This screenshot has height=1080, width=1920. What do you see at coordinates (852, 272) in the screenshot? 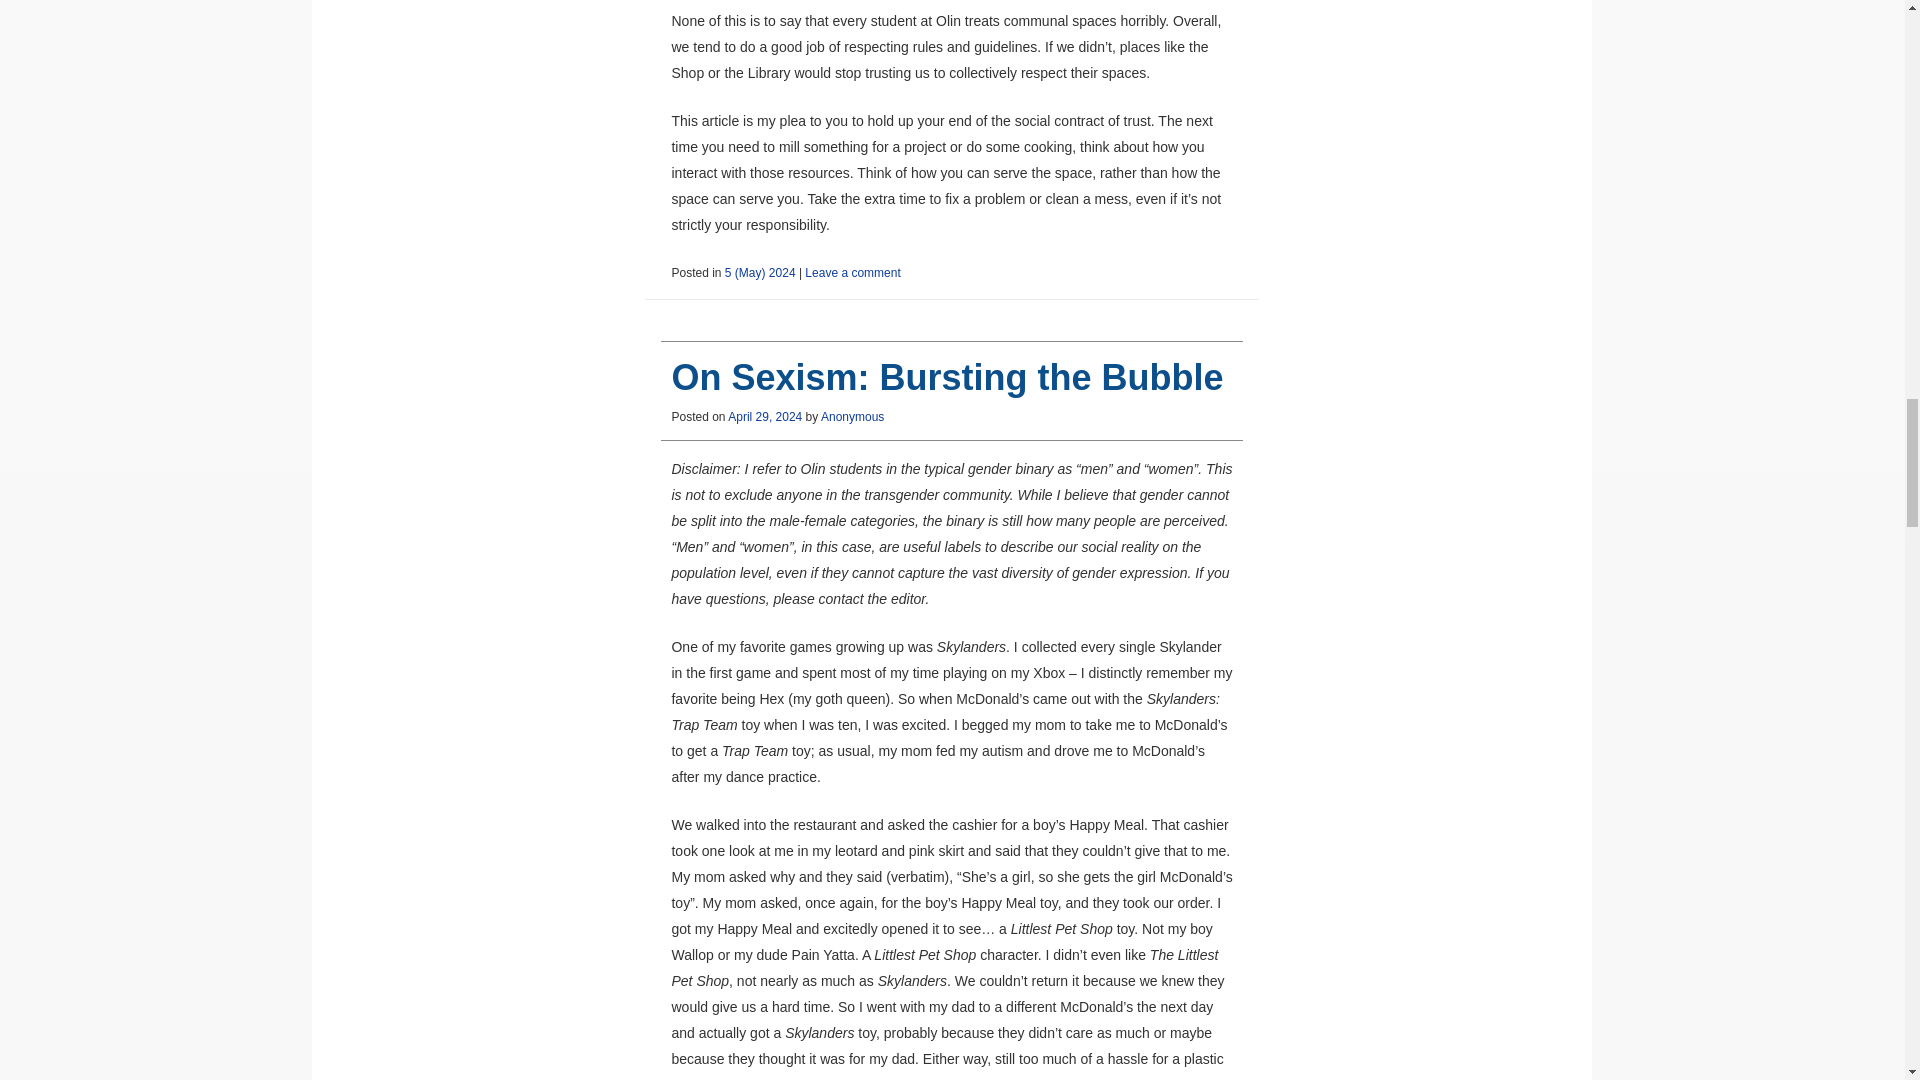
I see `Leave a comment` at bounding box center [852, 272].